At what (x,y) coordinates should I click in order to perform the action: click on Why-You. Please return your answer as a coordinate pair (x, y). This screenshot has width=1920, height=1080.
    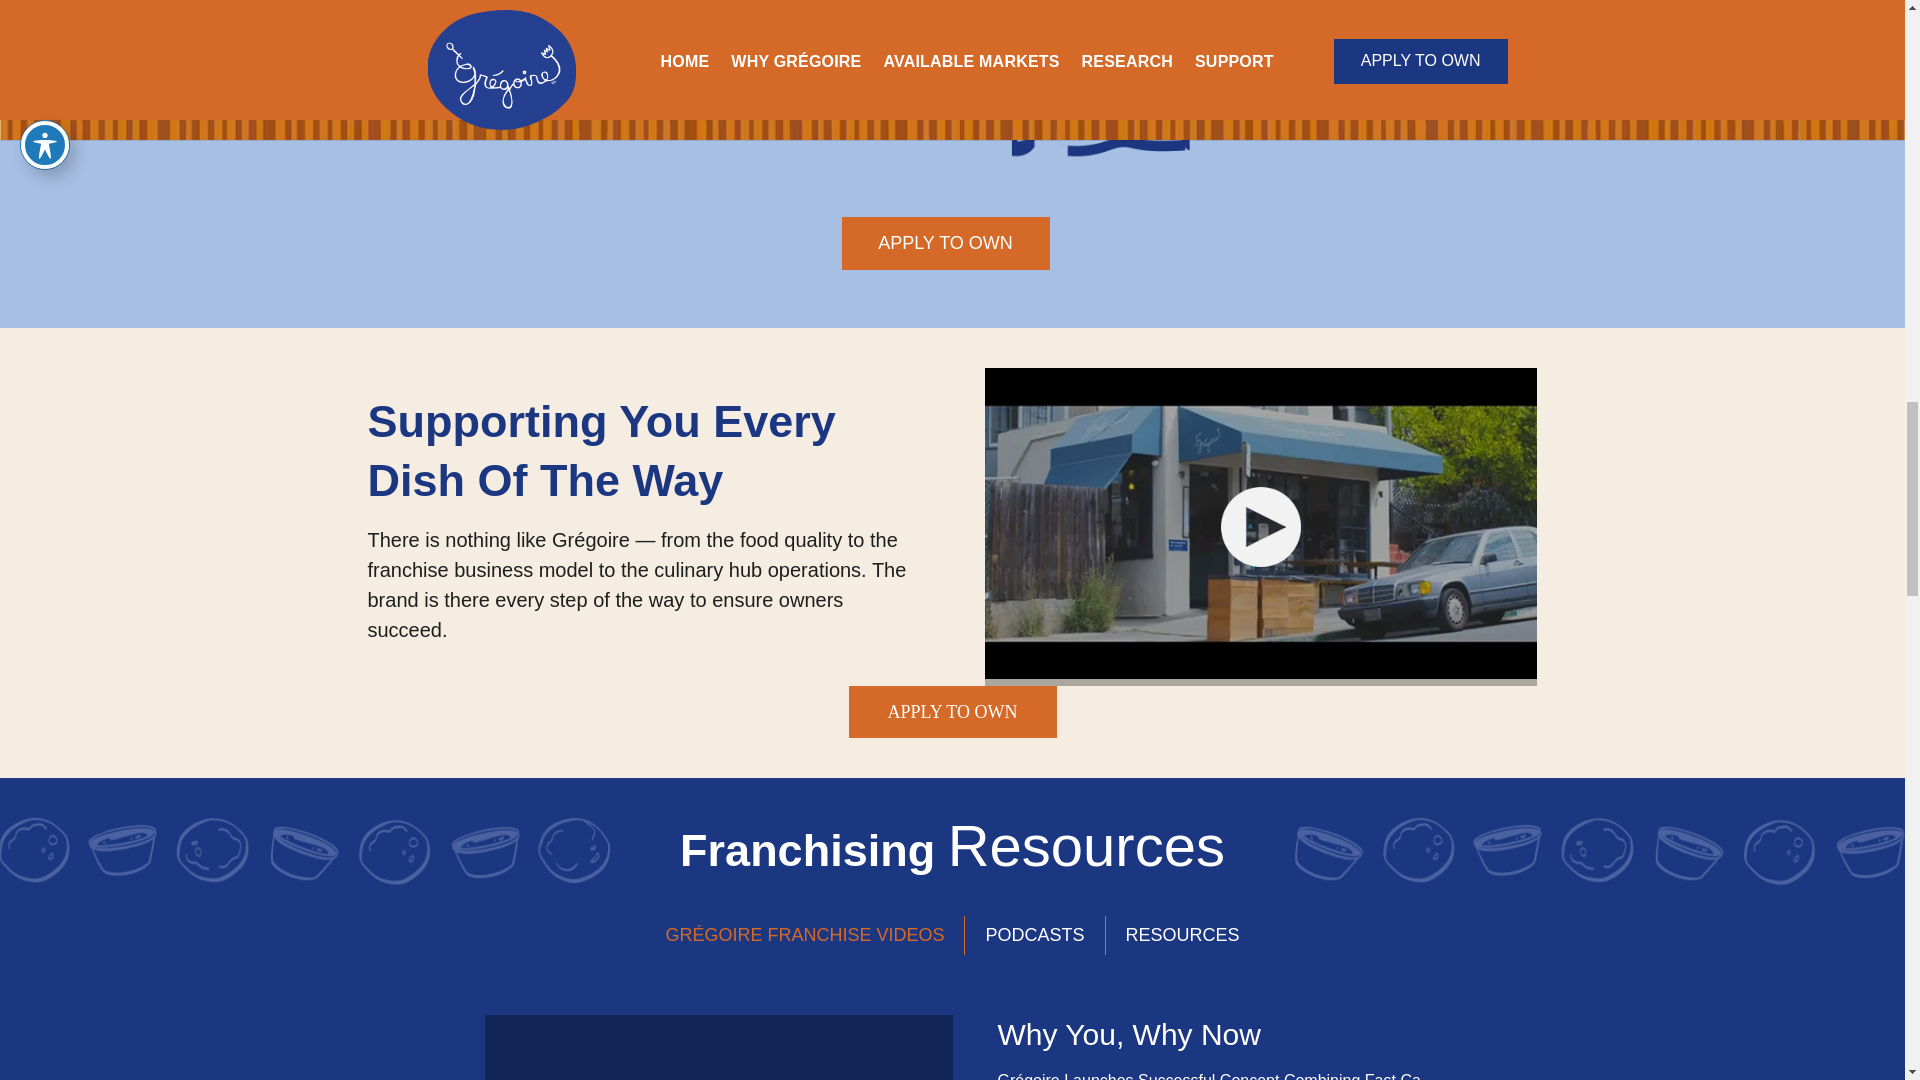
    Looking at the image, I should click on (1086, 80).